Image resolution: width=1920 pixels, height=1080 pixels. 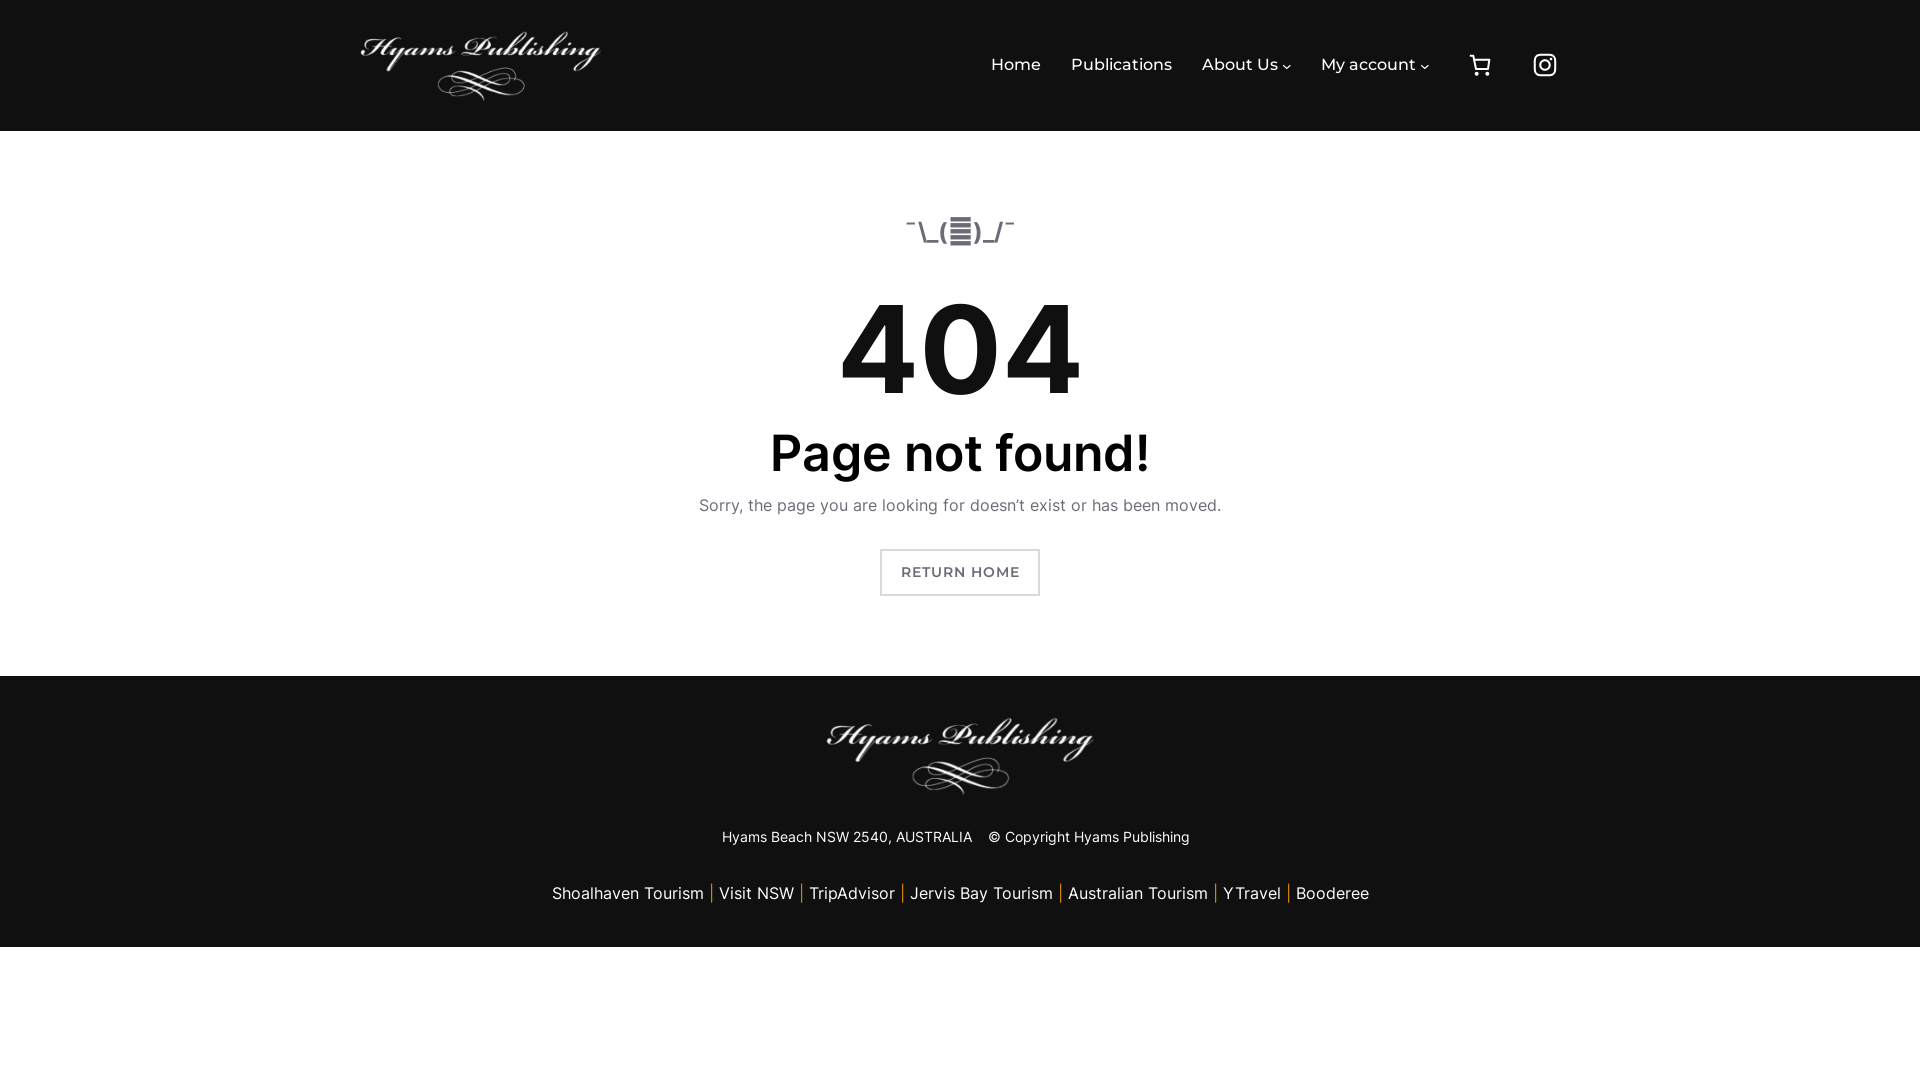 I want to click on About Us, so click(x=1240, y=65).